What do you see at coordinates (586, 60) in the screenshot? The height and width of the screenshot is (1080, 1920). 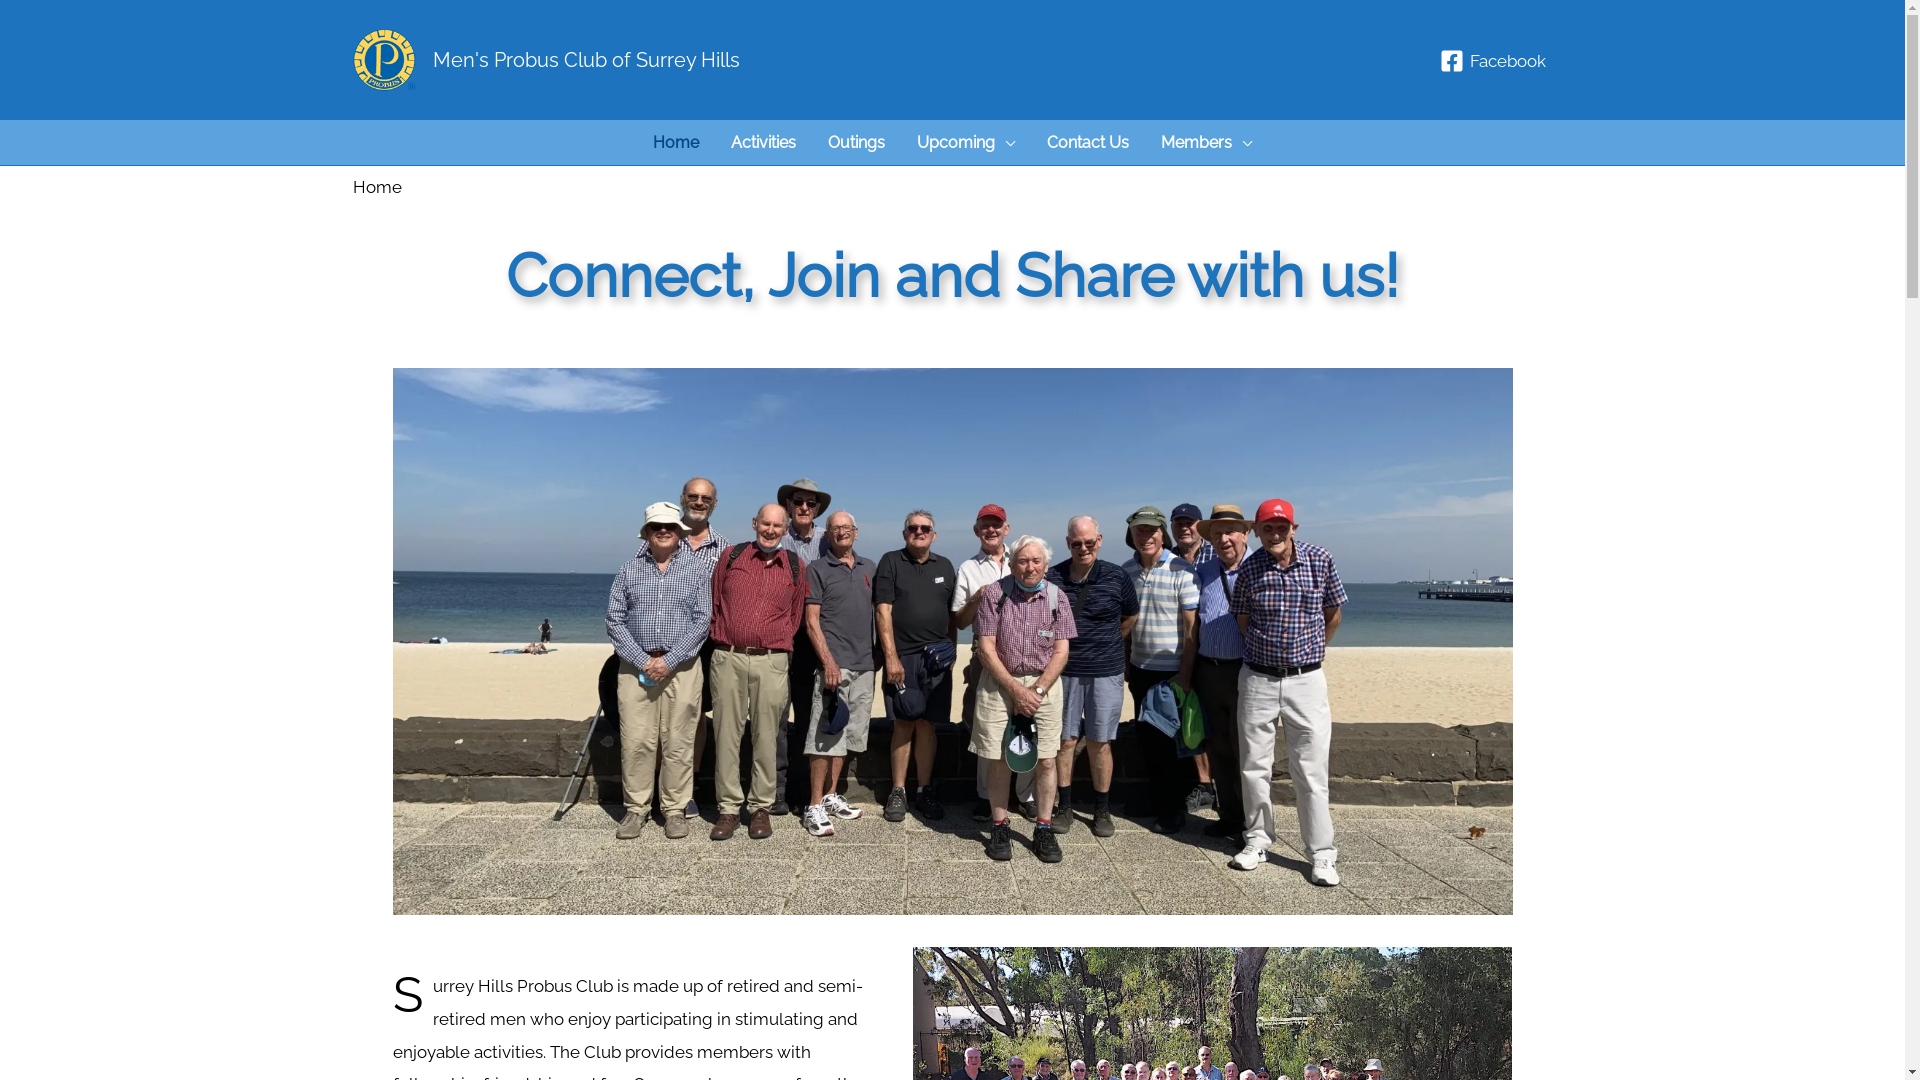 I see `Men's Probus Club of Surrey Hills` at bounding box center [586, 60].